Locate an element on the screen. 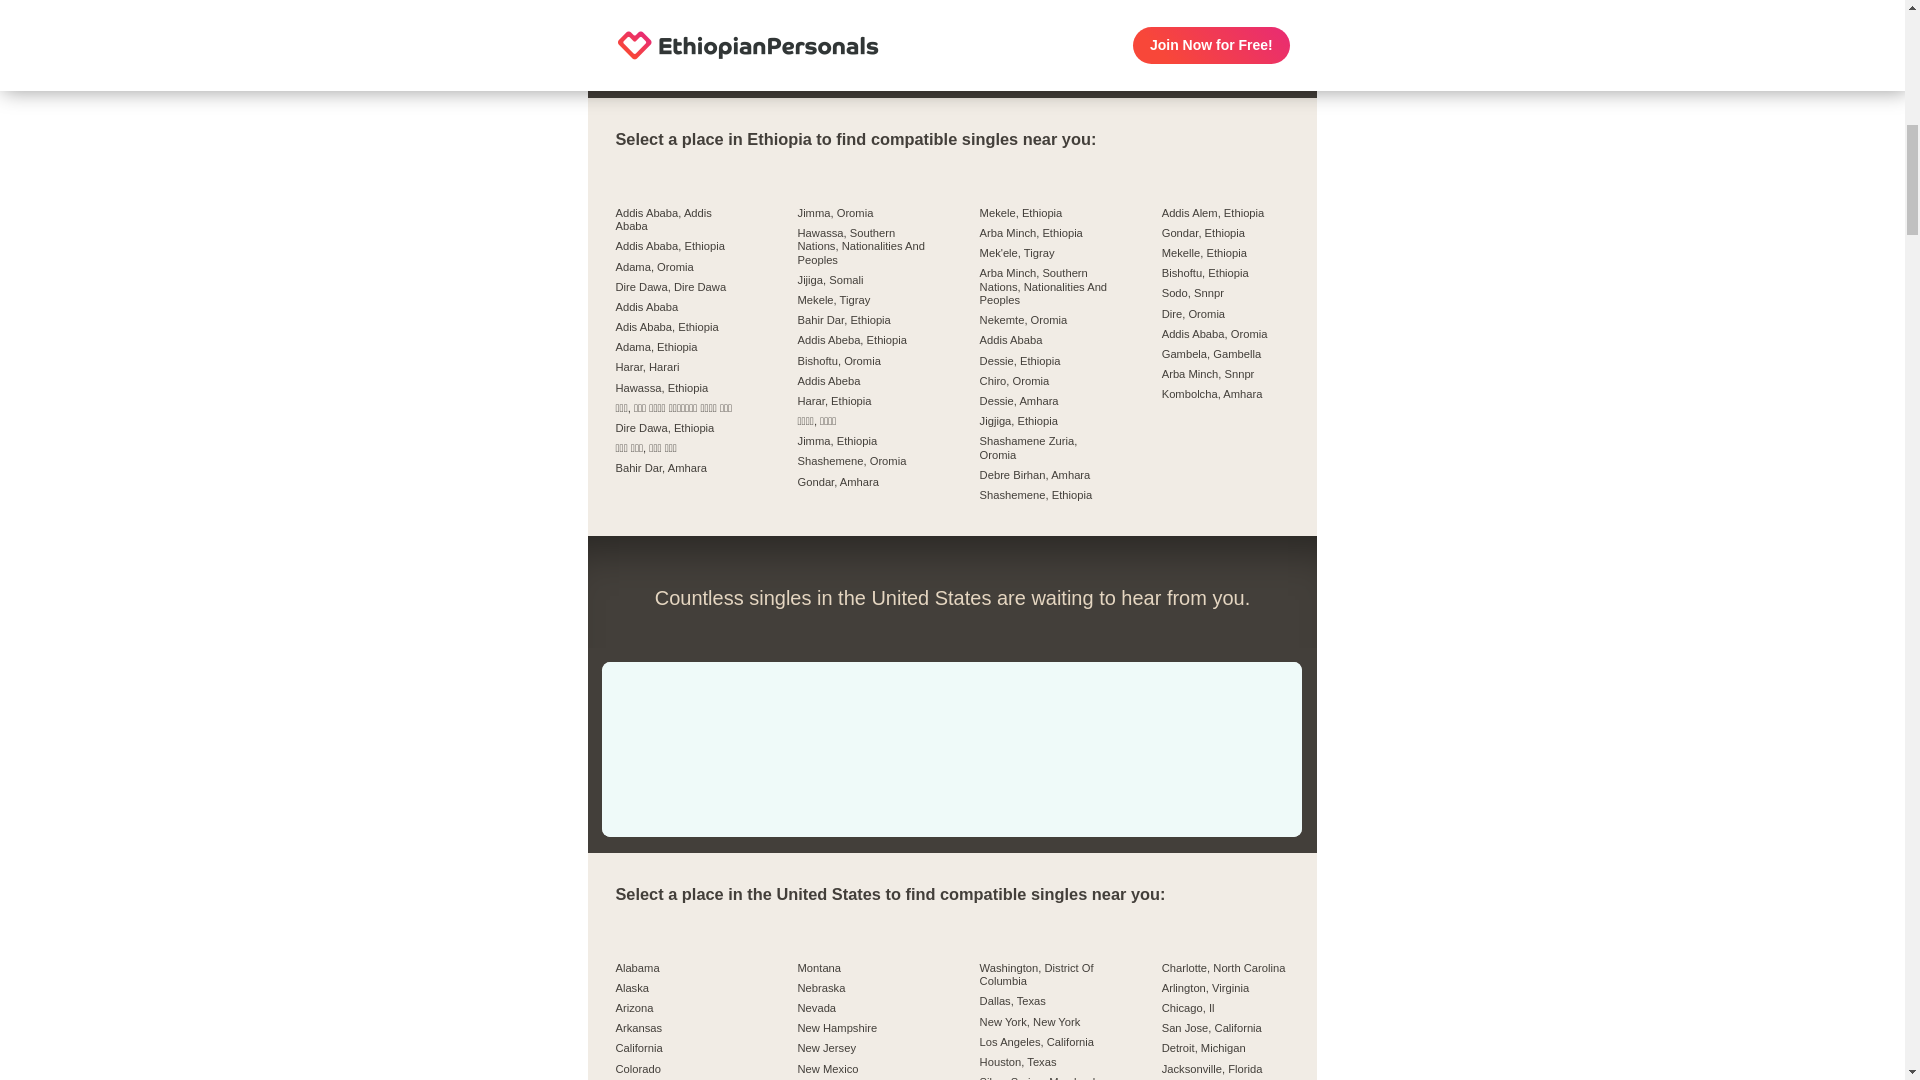  Adama, Oromia is located at coordinates (678, 270).